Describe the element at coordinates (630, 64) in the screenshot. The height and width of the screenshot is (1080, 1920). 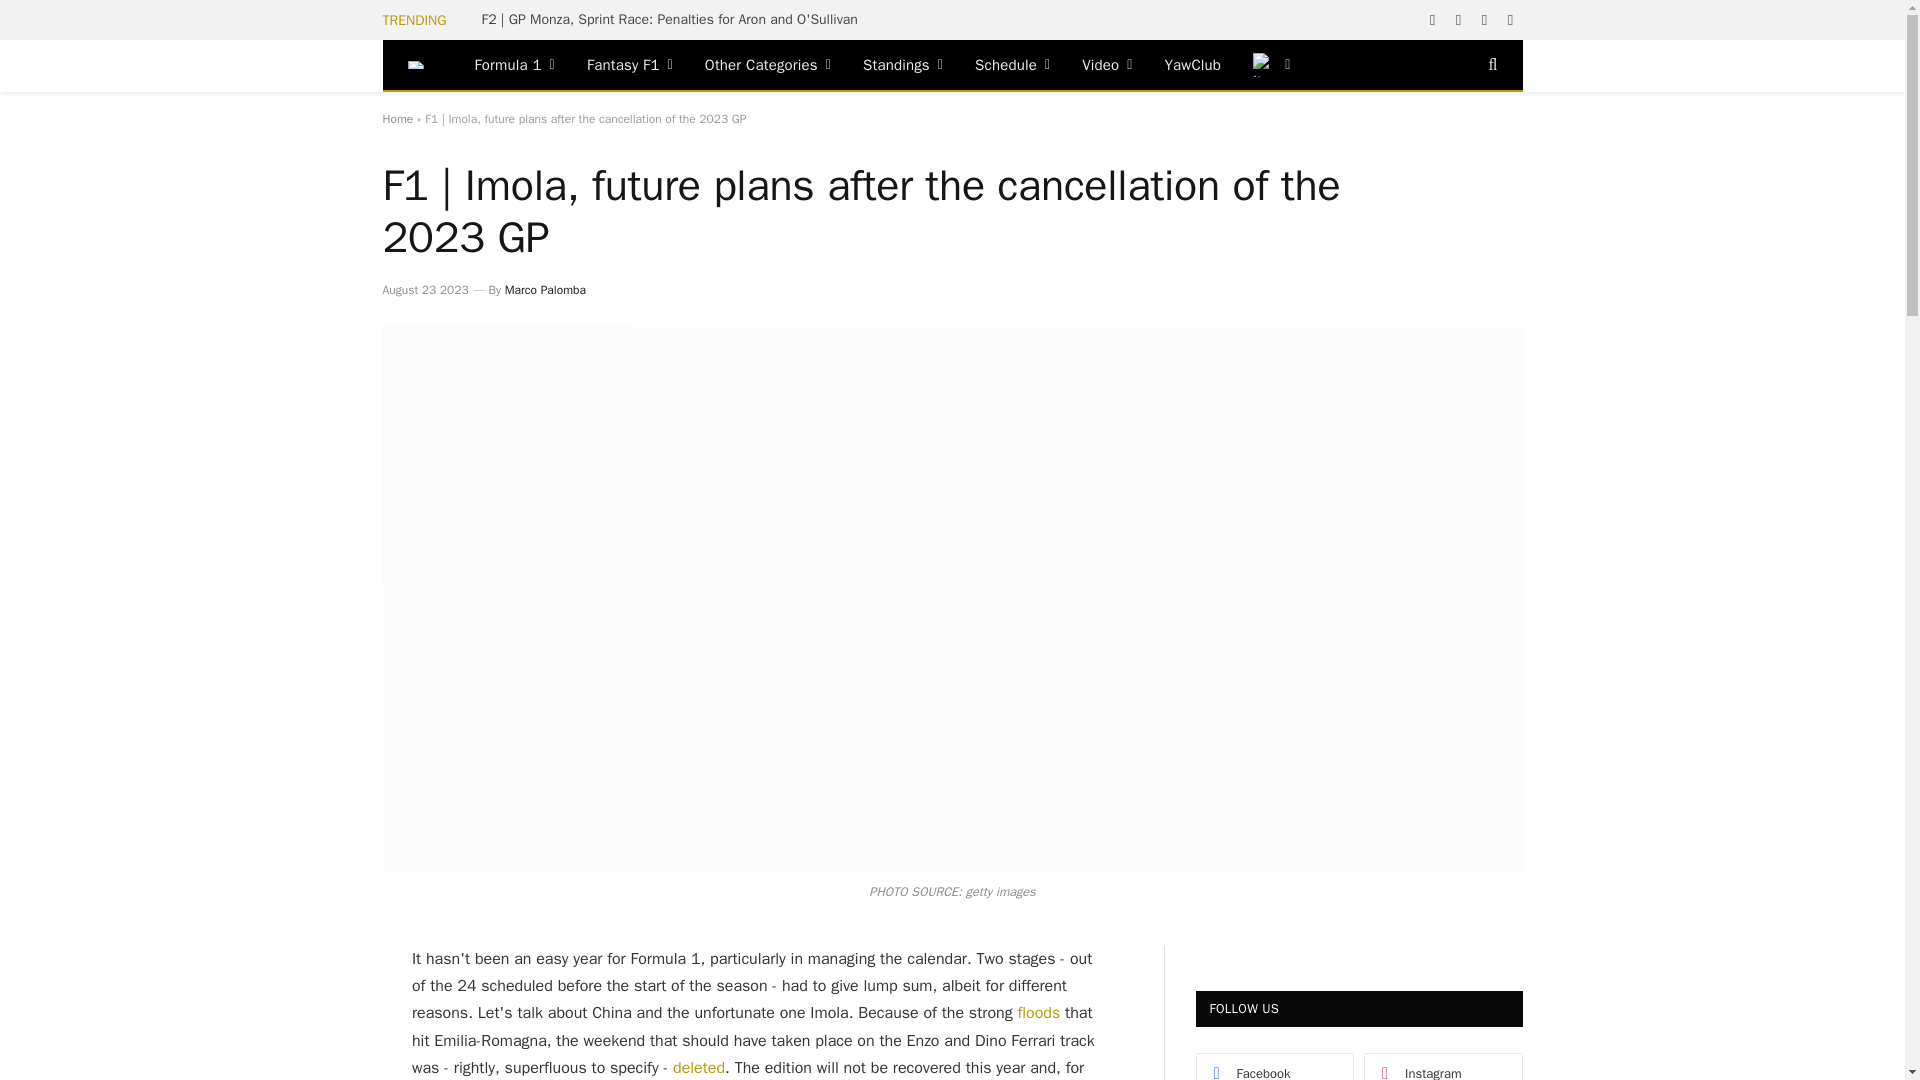
I see `Fantasy F1` at that location.